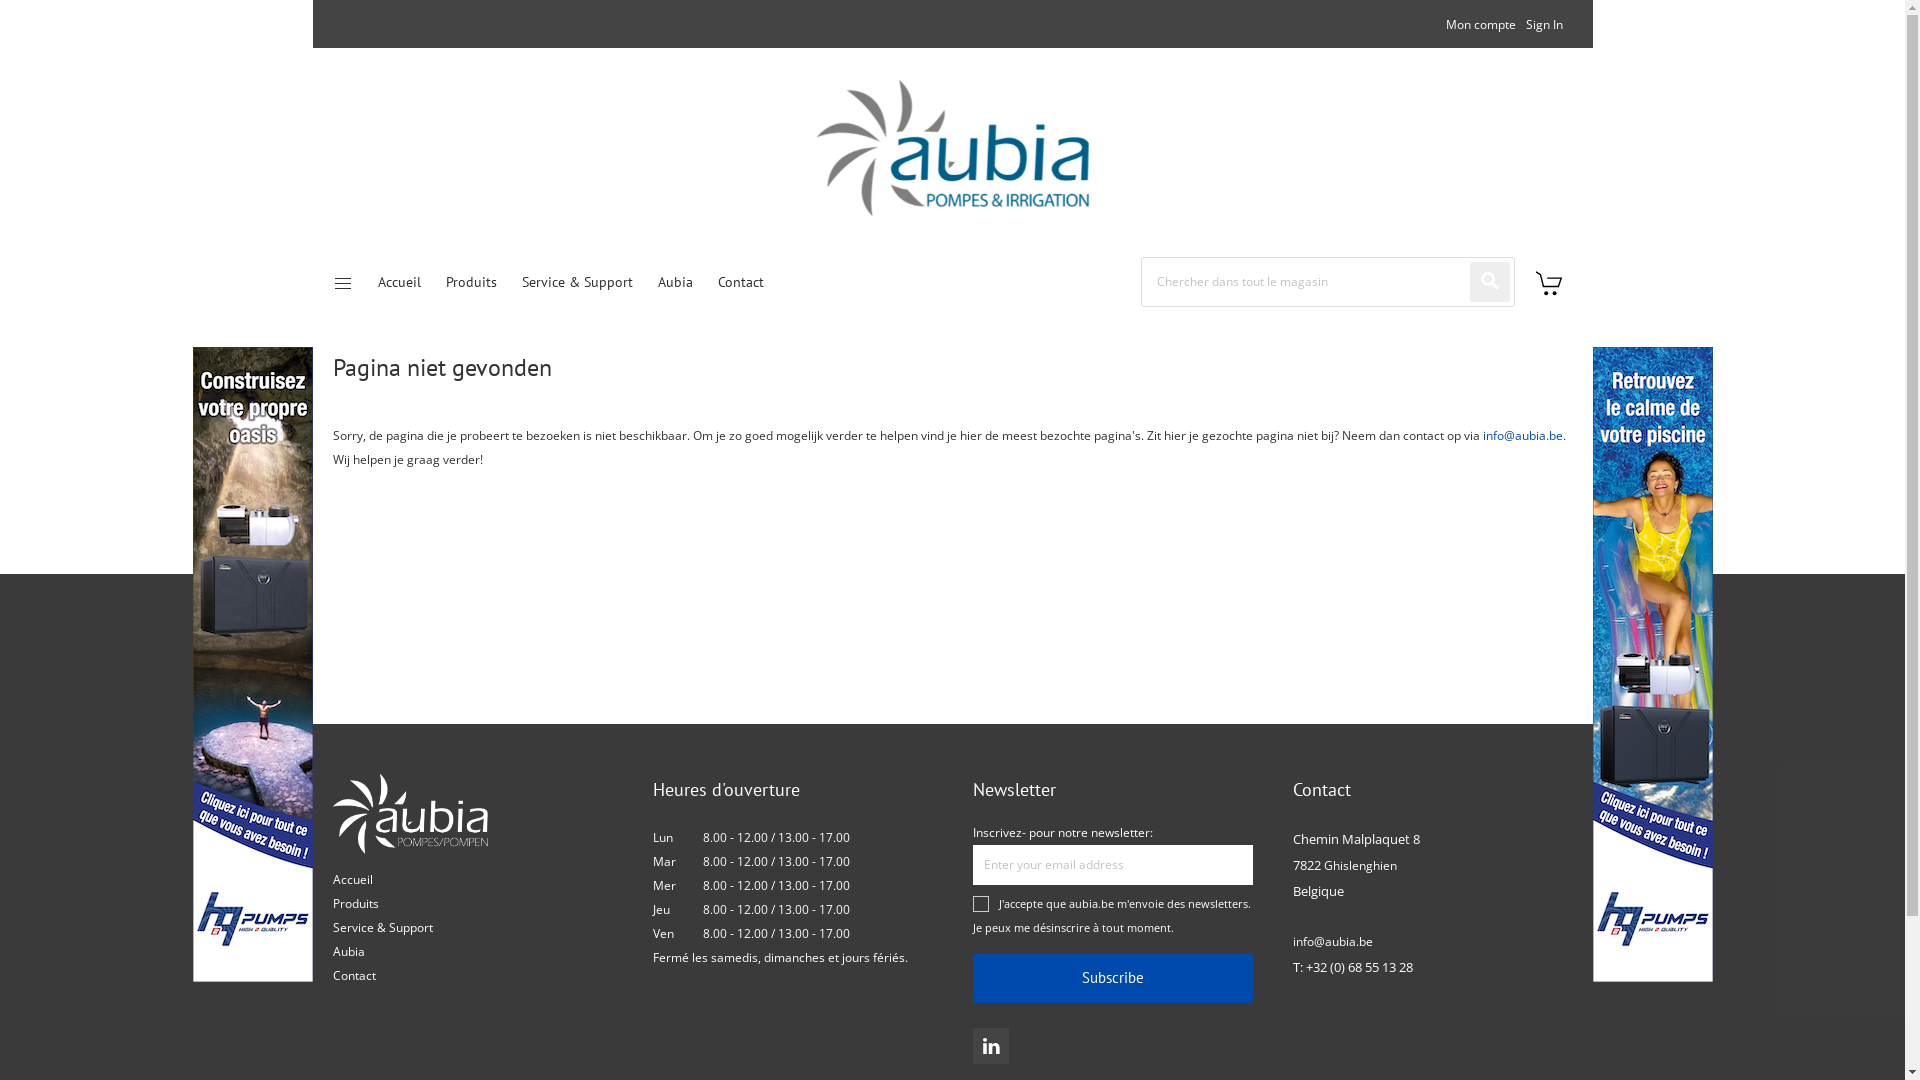  What do you see at coordinates (578, 282) in the screenshot?
I see `Service & Support` at bounding box center [578, 282].